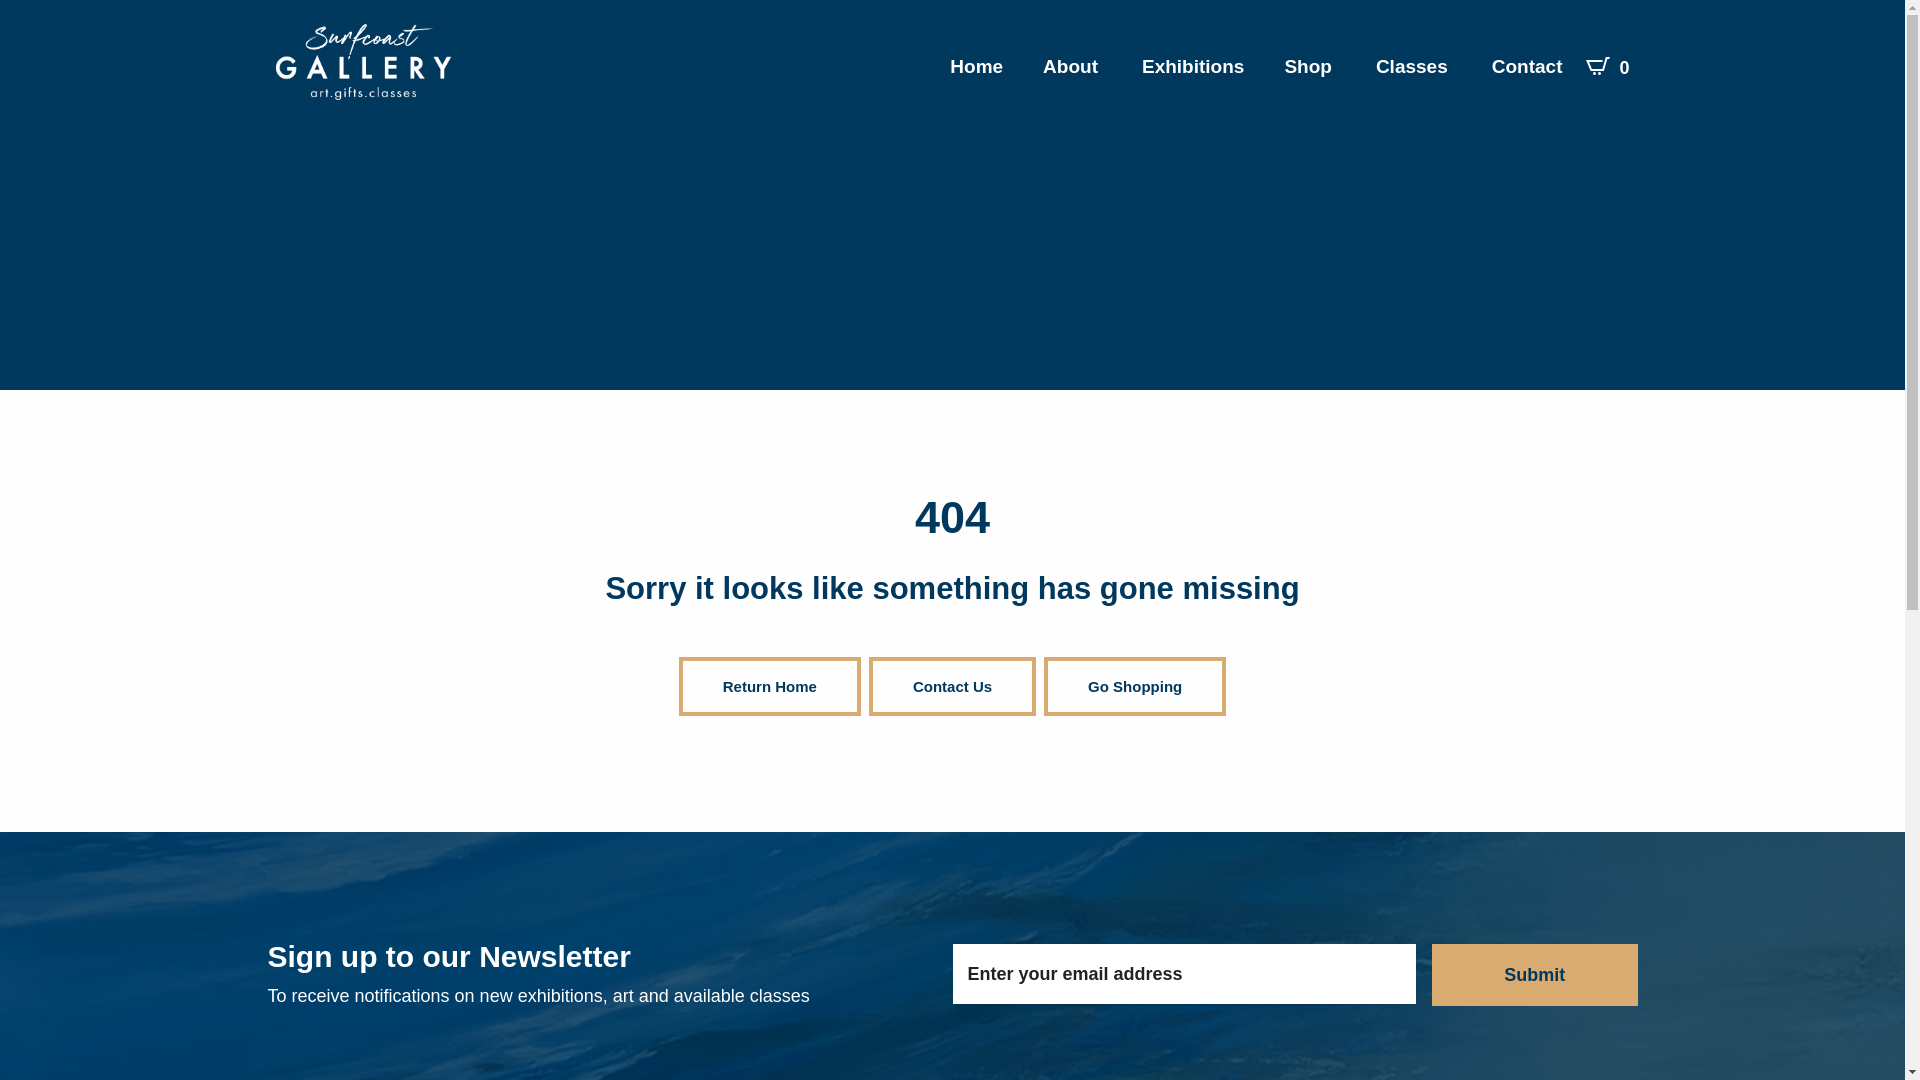 Image resolution: width=1920 pixels, height=1080 pixels. I want to click on Contact Us, so click(952, 686).